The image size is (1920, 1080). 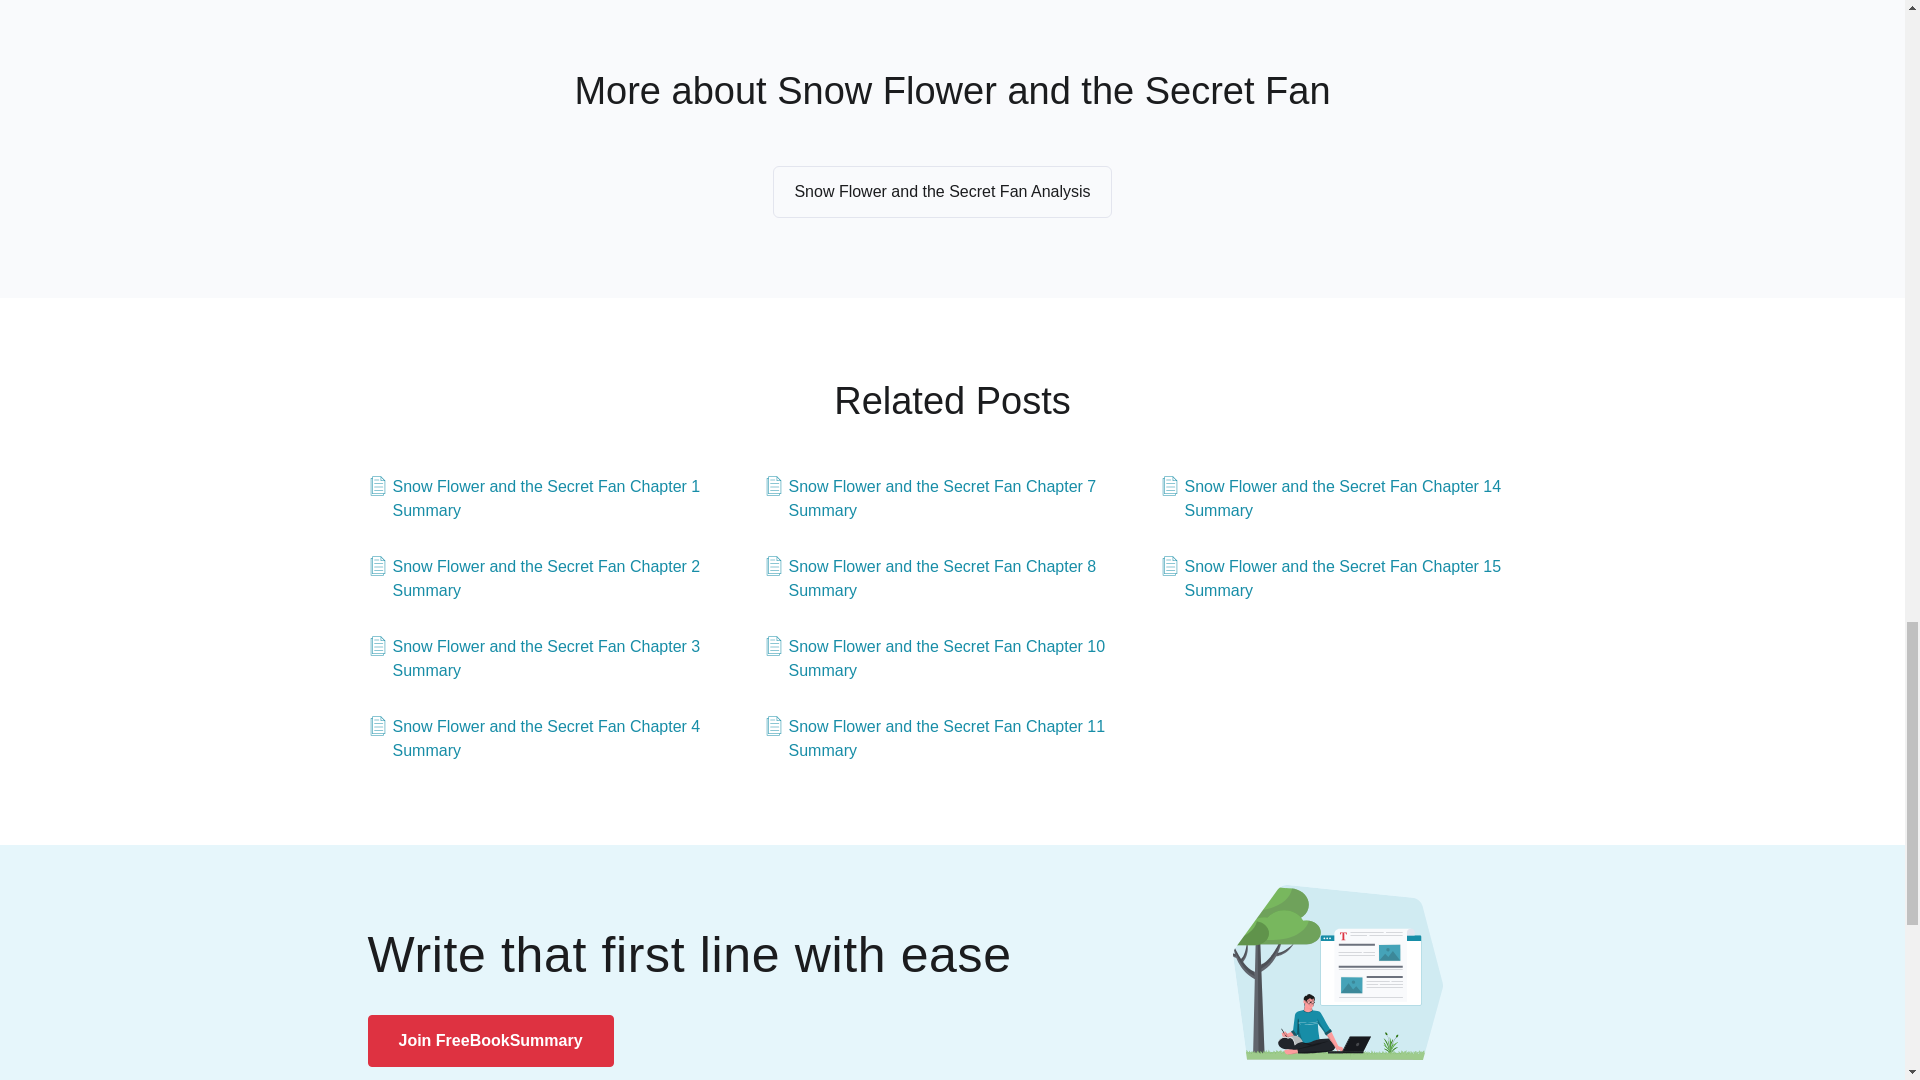 What do you see at coordinates (953, 578) in the screenshot?
I see `Snow Flower and the Secret Fan Chapter 8 Summary` at bounding box center [953, 578].